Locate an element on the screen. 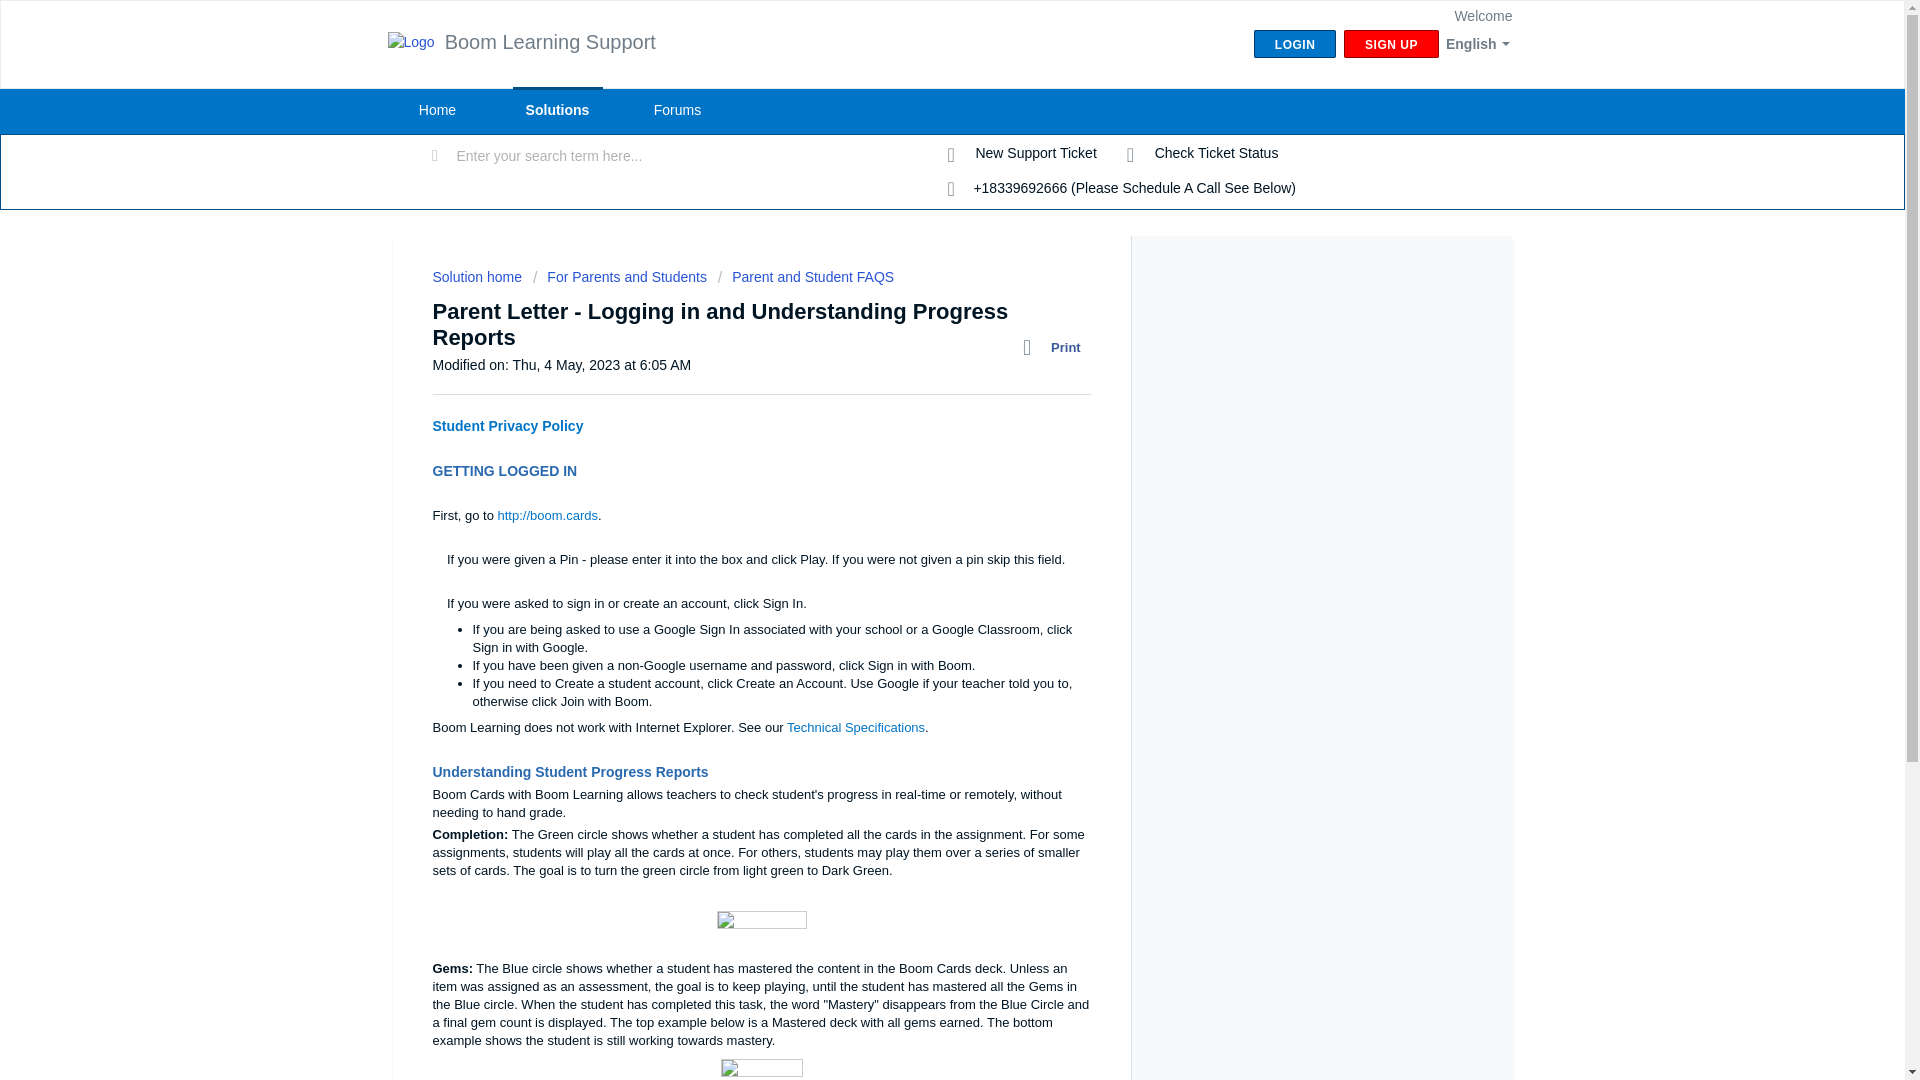 This screenshot has width=1920, height=1080. Print is located at coordinates (1056, 347).